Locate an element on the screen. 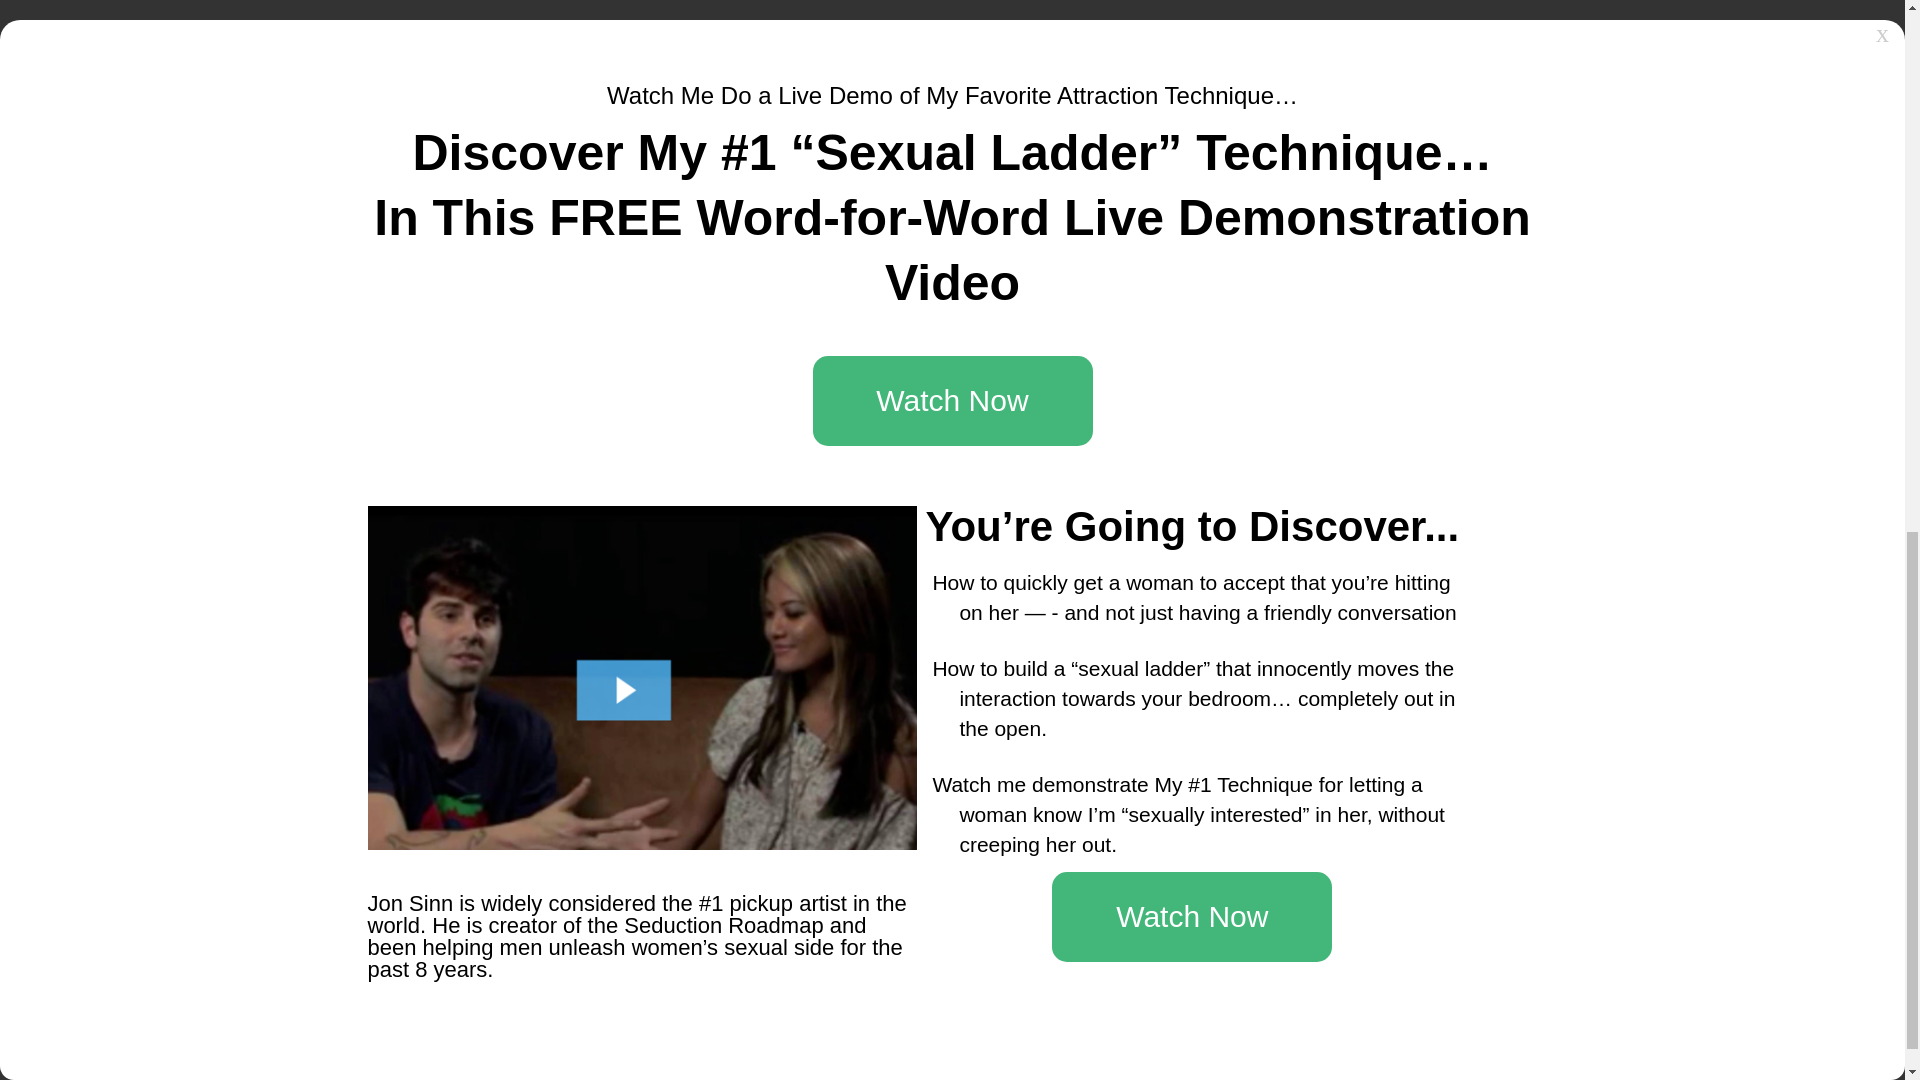 The image size is (1920, 1080). Ben Kissam is located at coordinates (1208, 897).